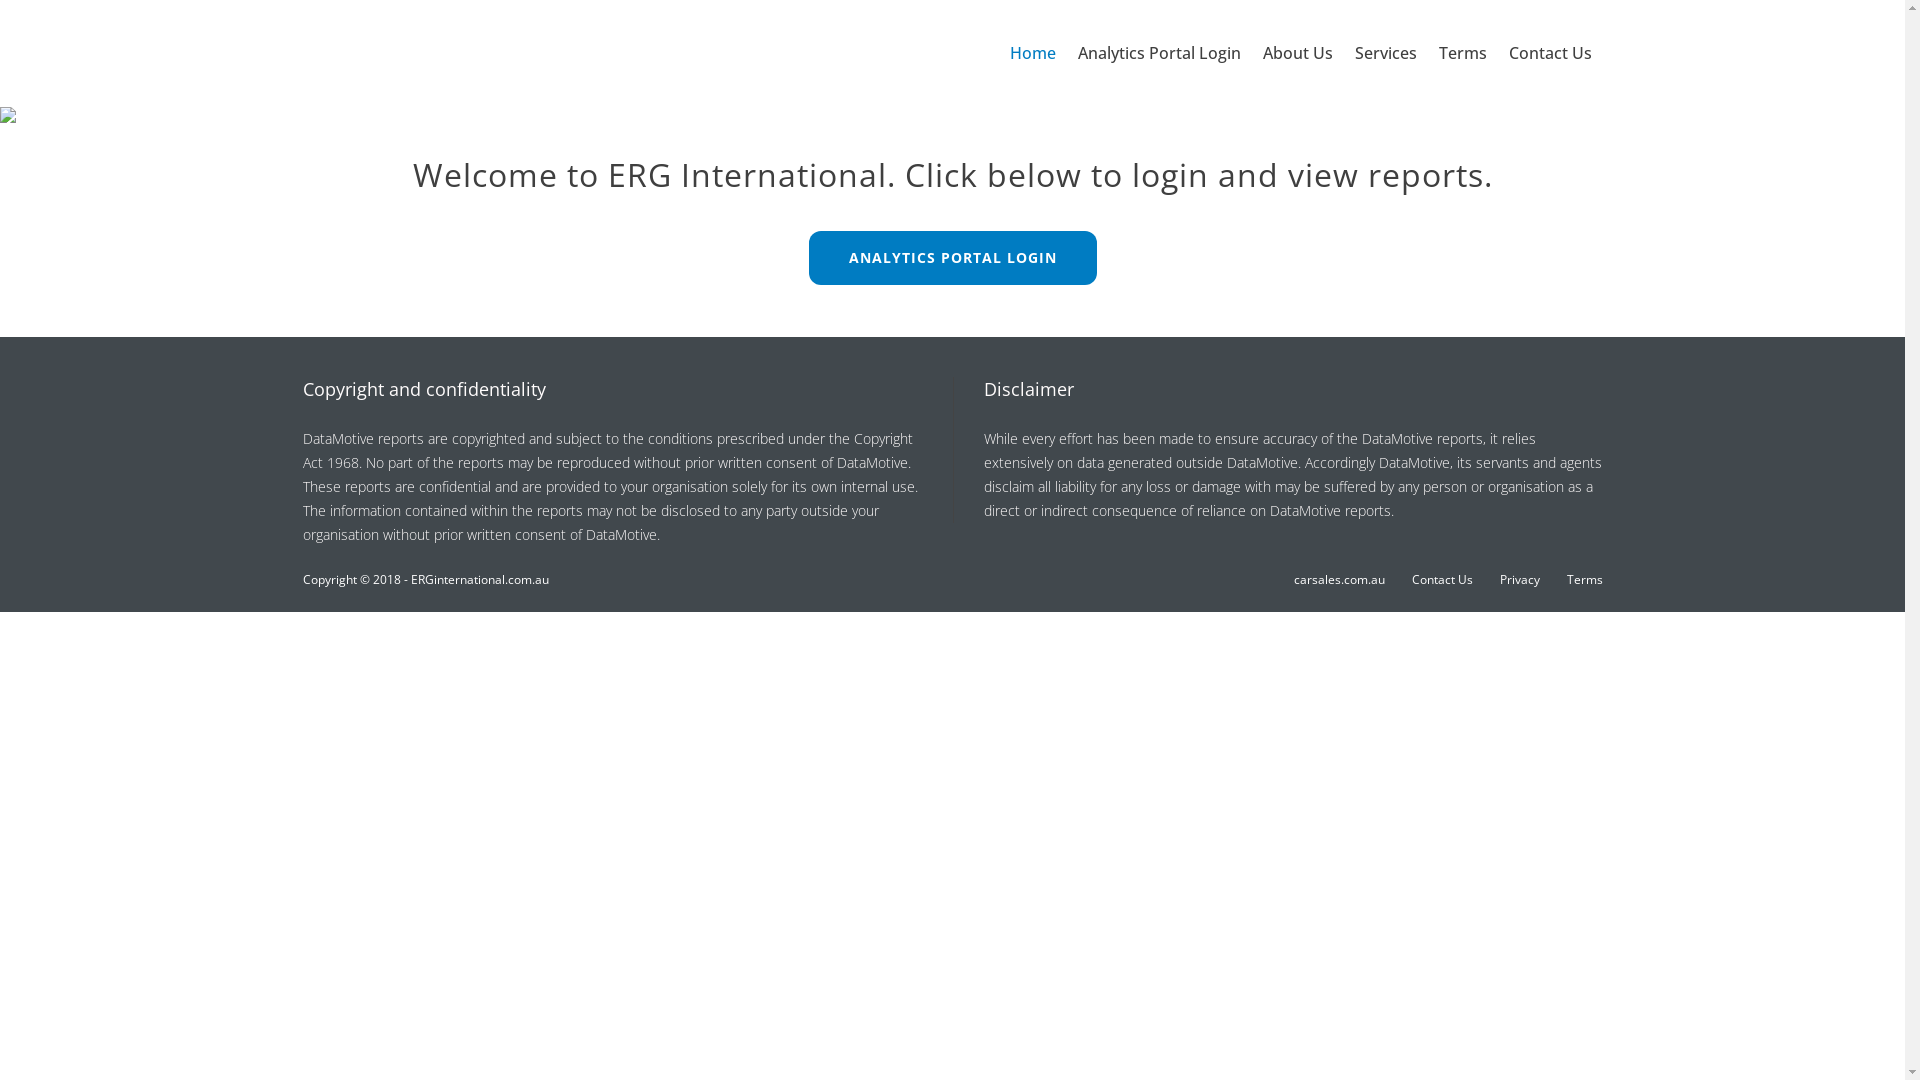 The image size is (1920, 1080). What do you see at coordinates (1160, 54) in the screenshot?
I see `Analytics Portal Login` at bounding box center [1160, 54].